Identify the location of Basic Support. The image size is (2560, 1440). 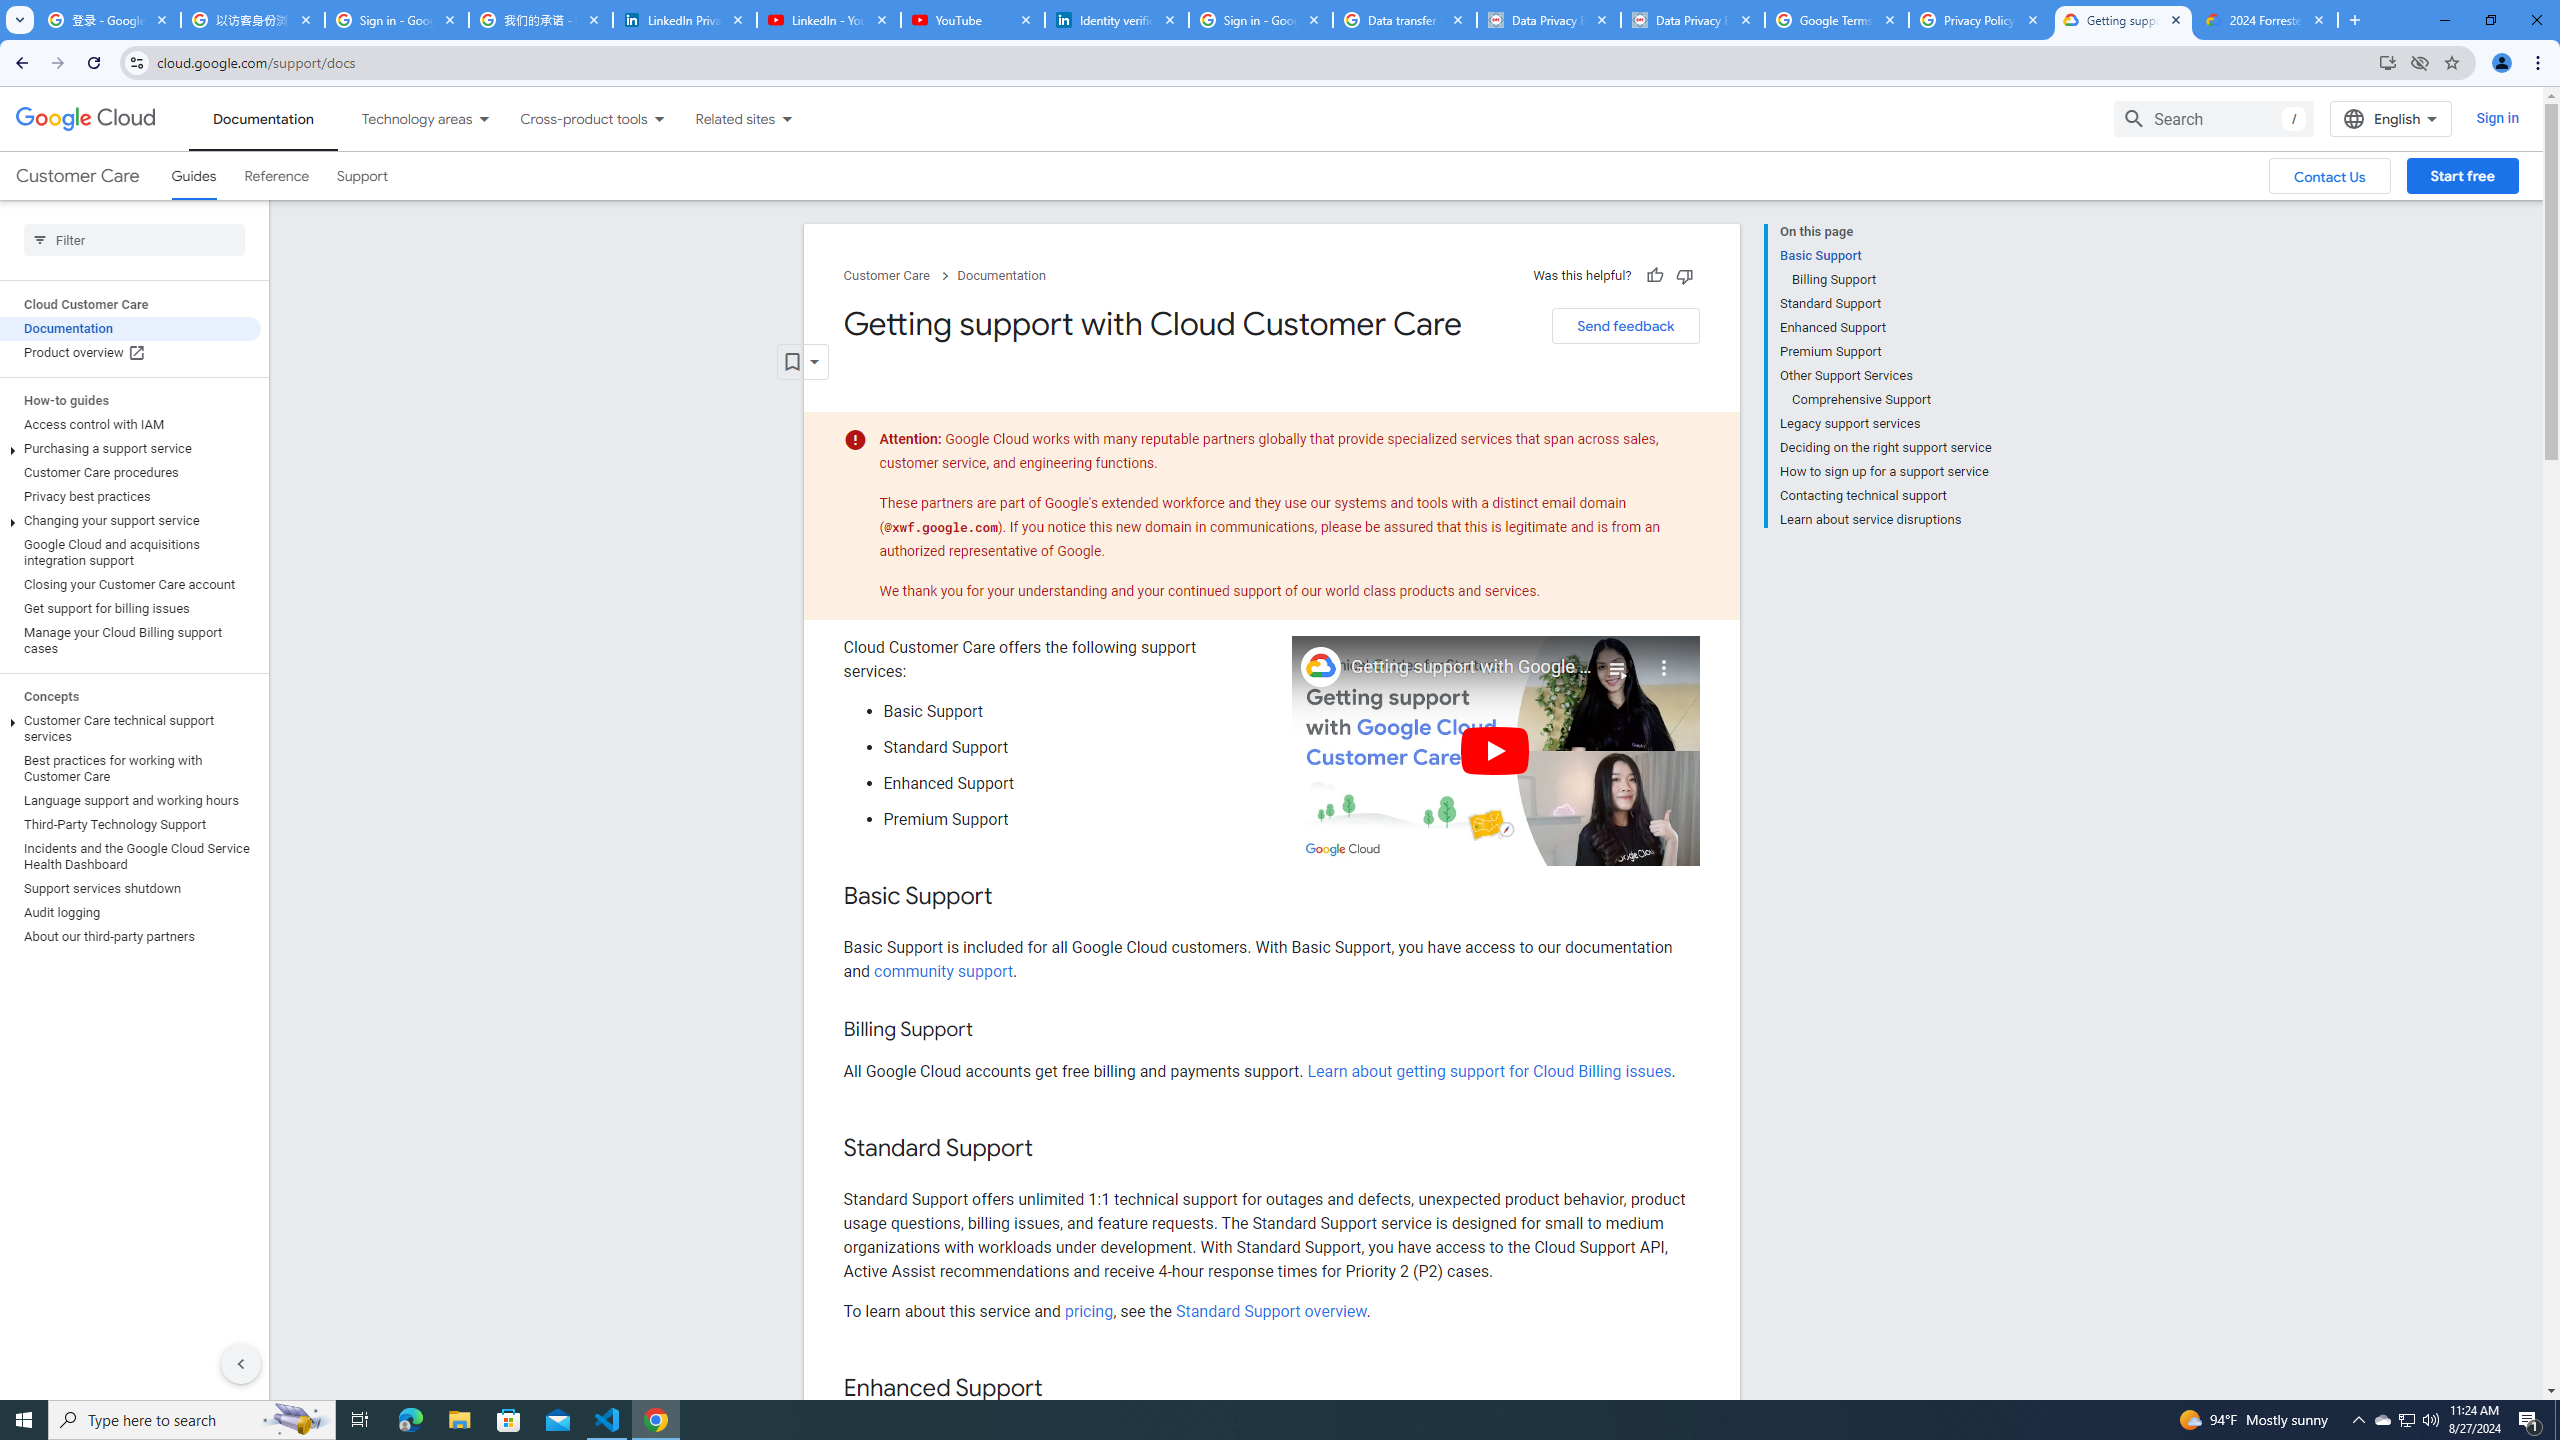
(1885, 255).